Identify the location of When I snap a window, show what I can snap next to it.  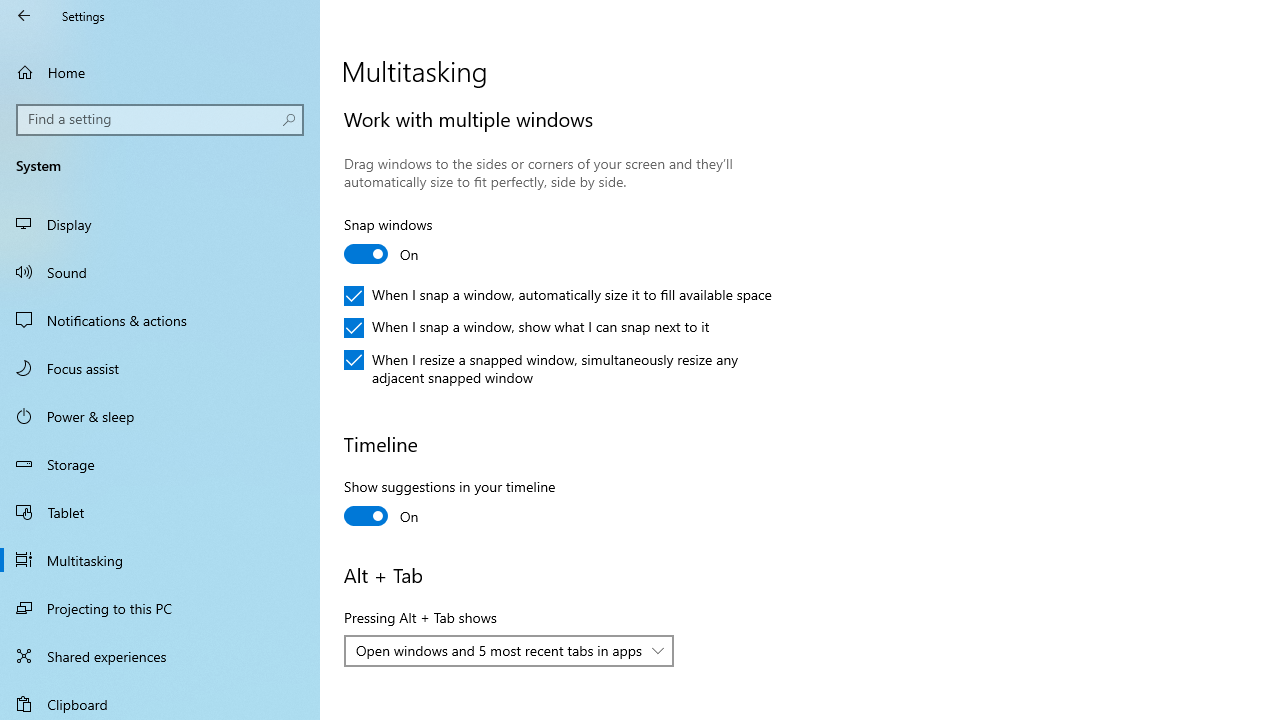
(527, 328).